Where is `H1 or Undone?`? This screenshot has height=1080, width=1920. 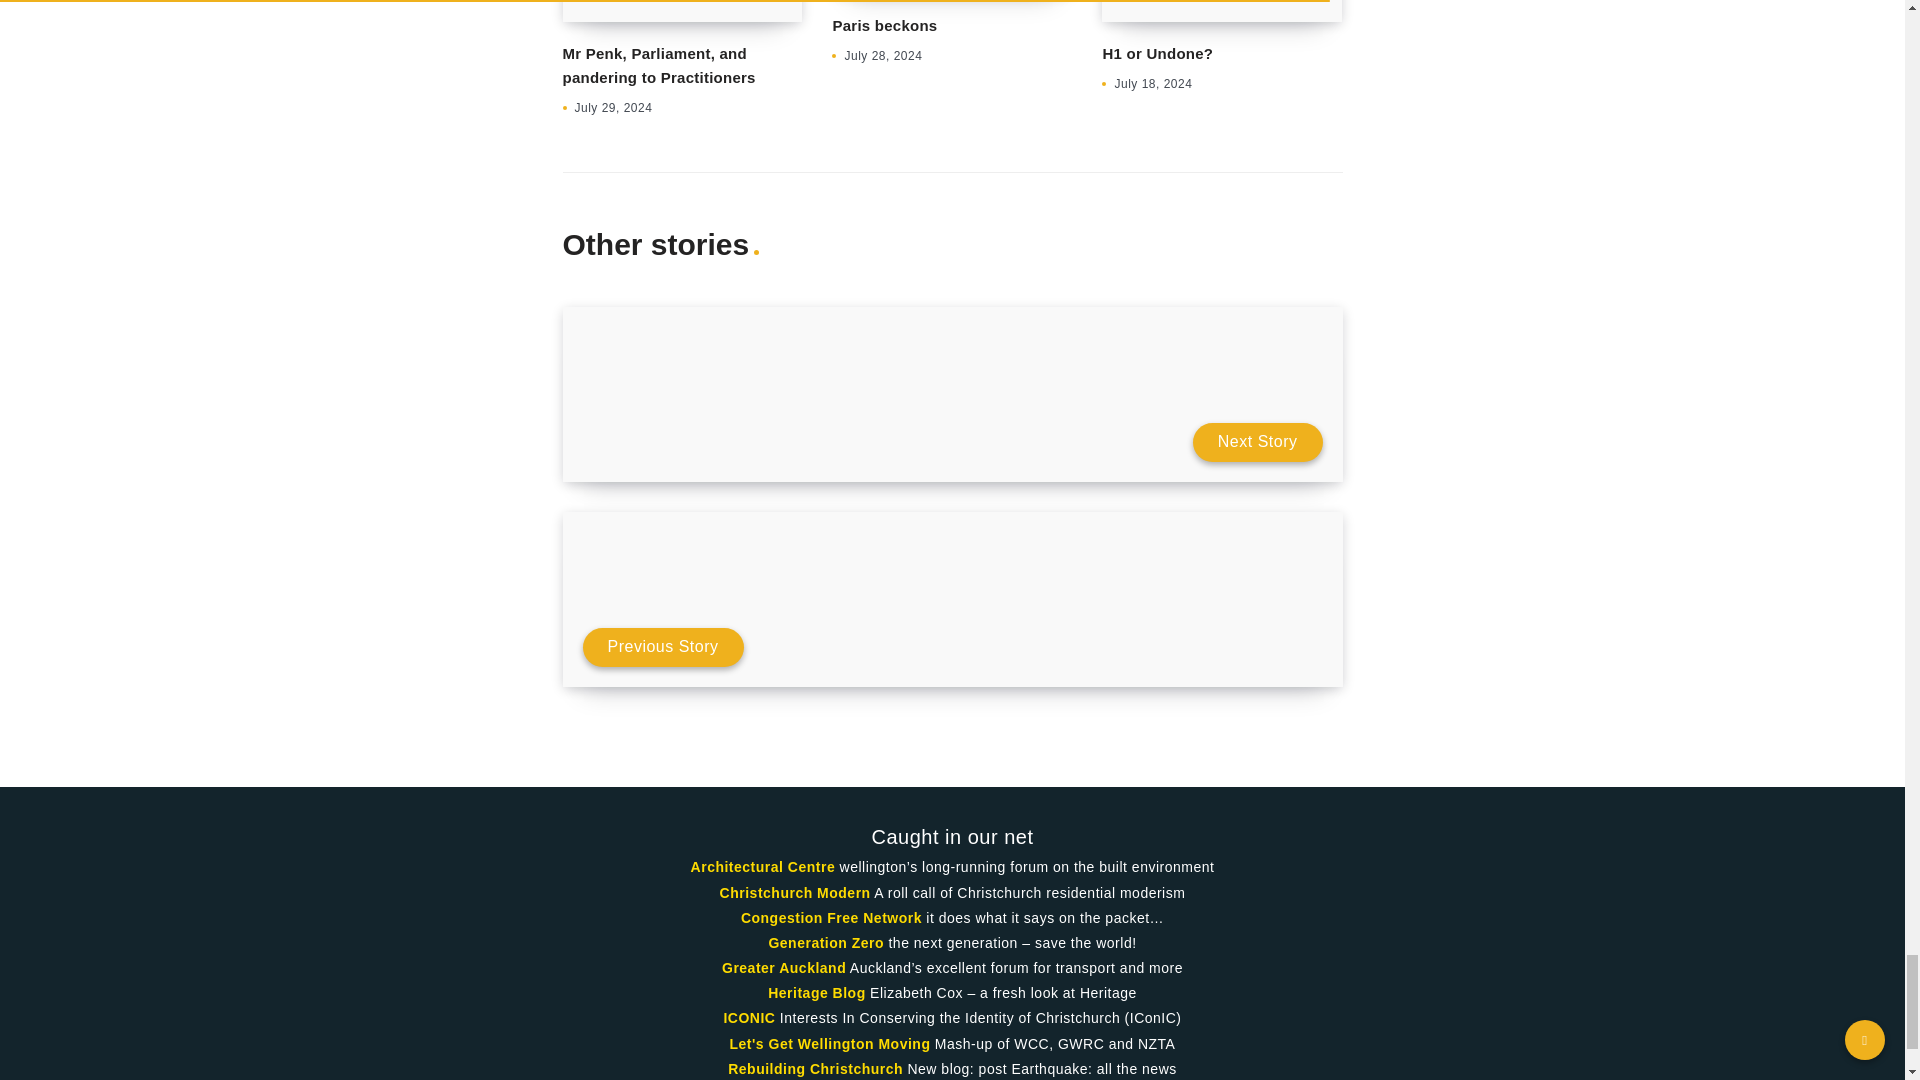
H1 or Undone? is located at coordinates (1158, 53).